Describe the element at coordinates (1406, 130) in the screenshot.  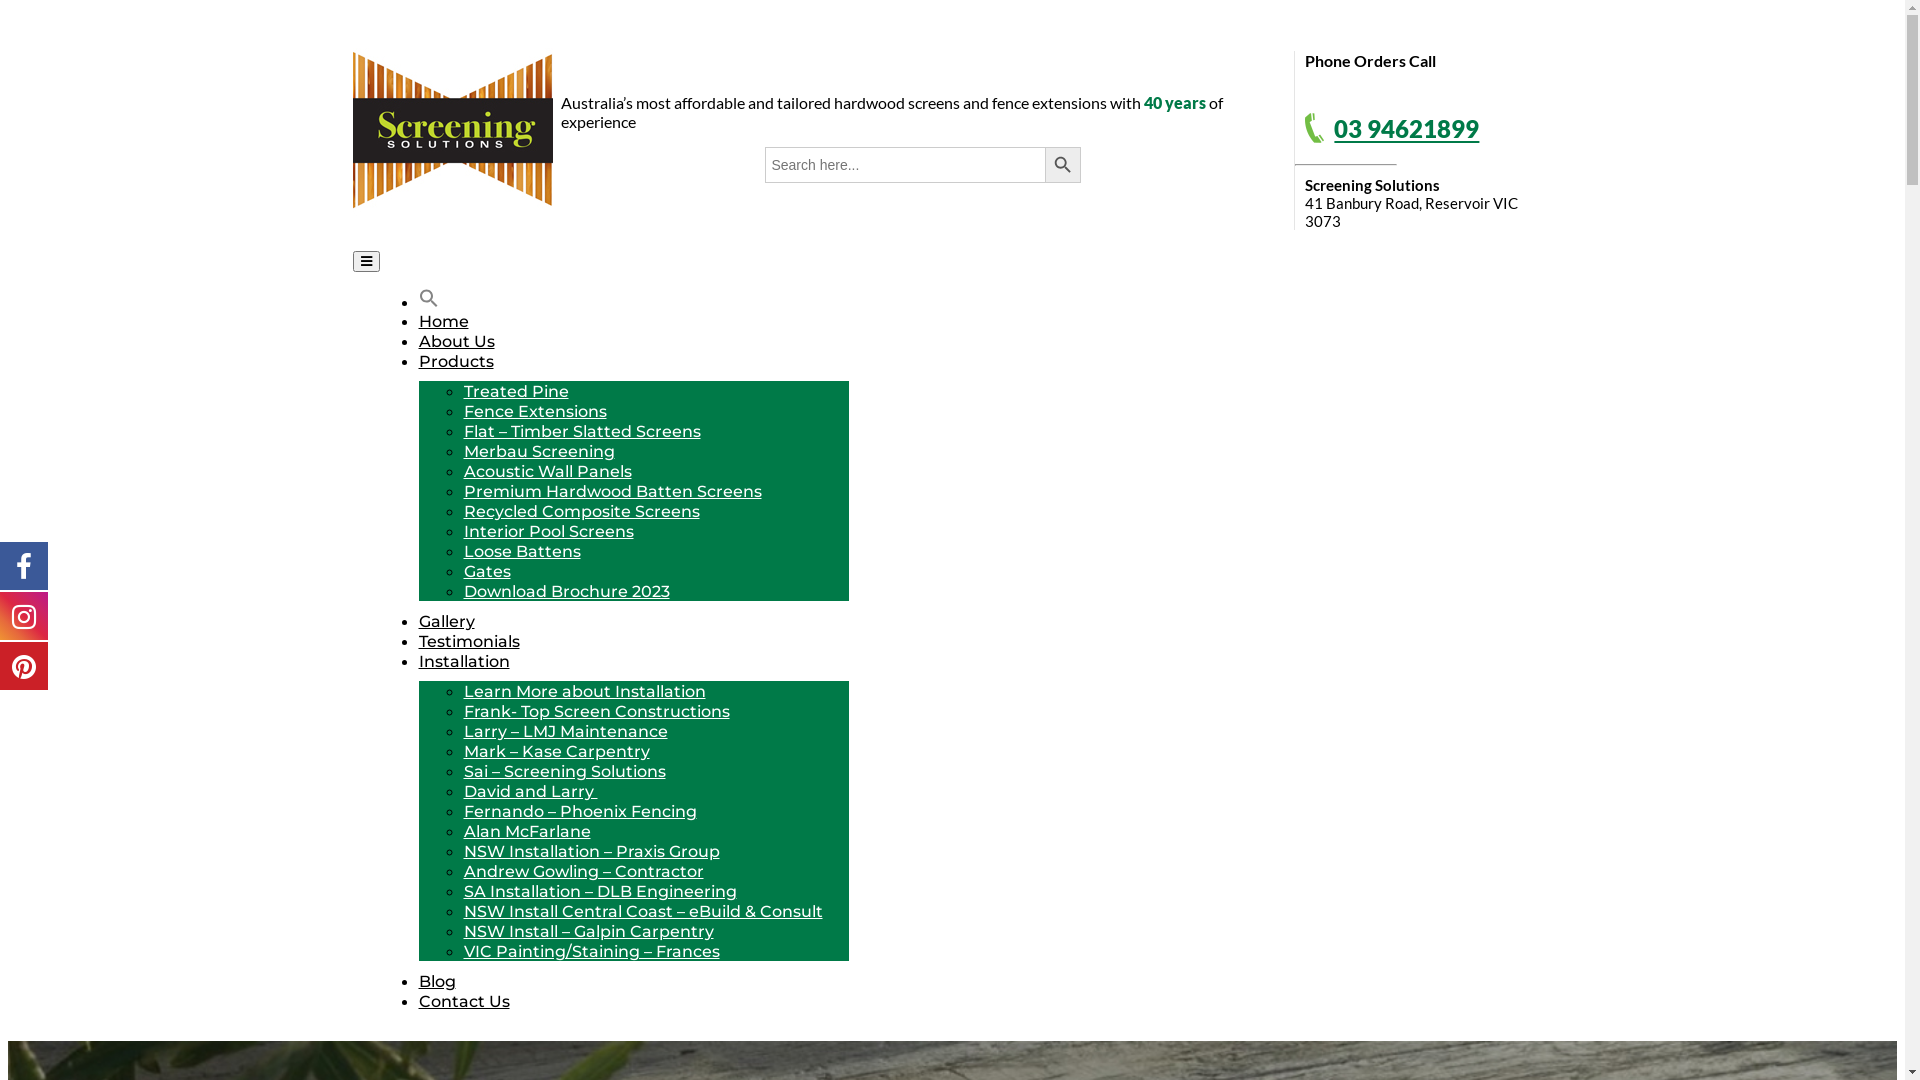
I see `03 94621899` at that location.